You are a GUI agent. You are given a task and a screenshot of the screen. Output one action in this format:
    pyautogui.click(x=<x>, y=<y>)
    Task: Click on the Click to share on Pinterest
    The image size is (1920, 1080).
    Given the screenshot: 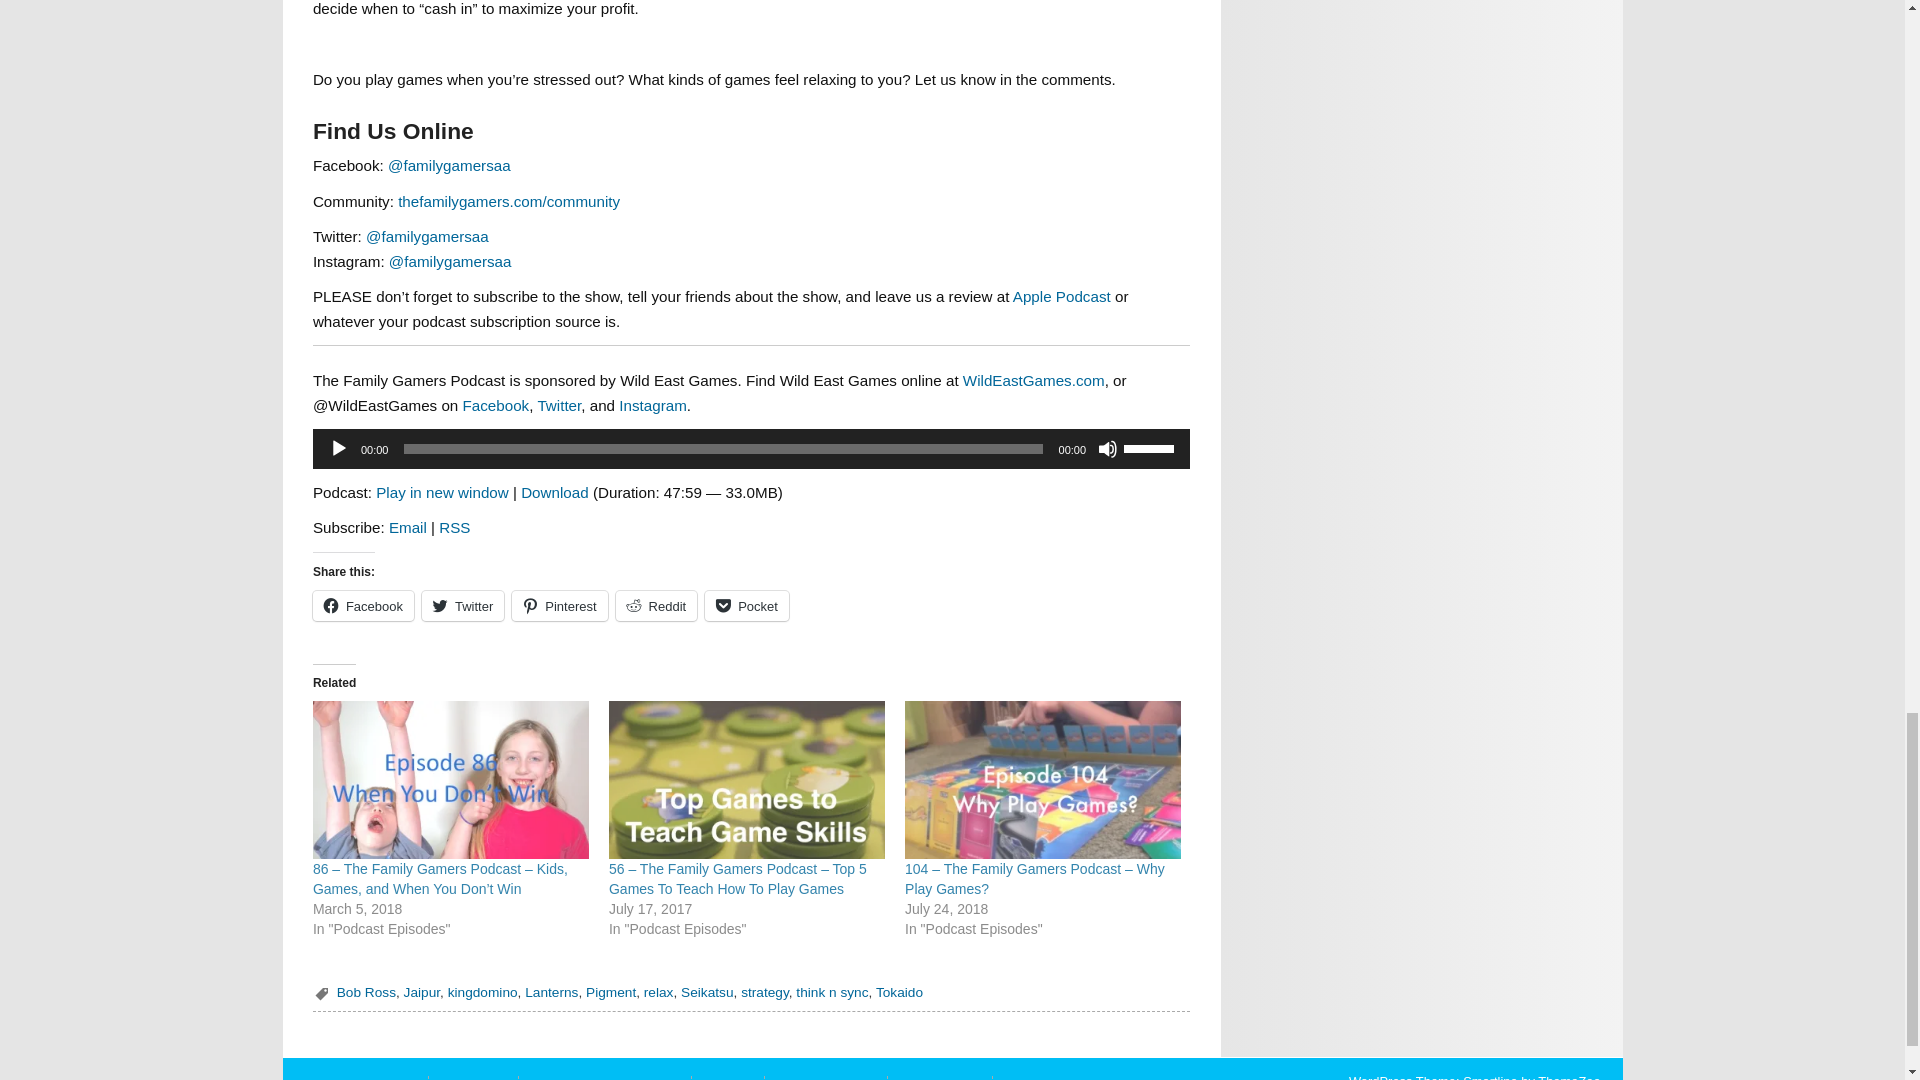 What is the action you would take?
    pyautogui.click(x=559, y=606)
    